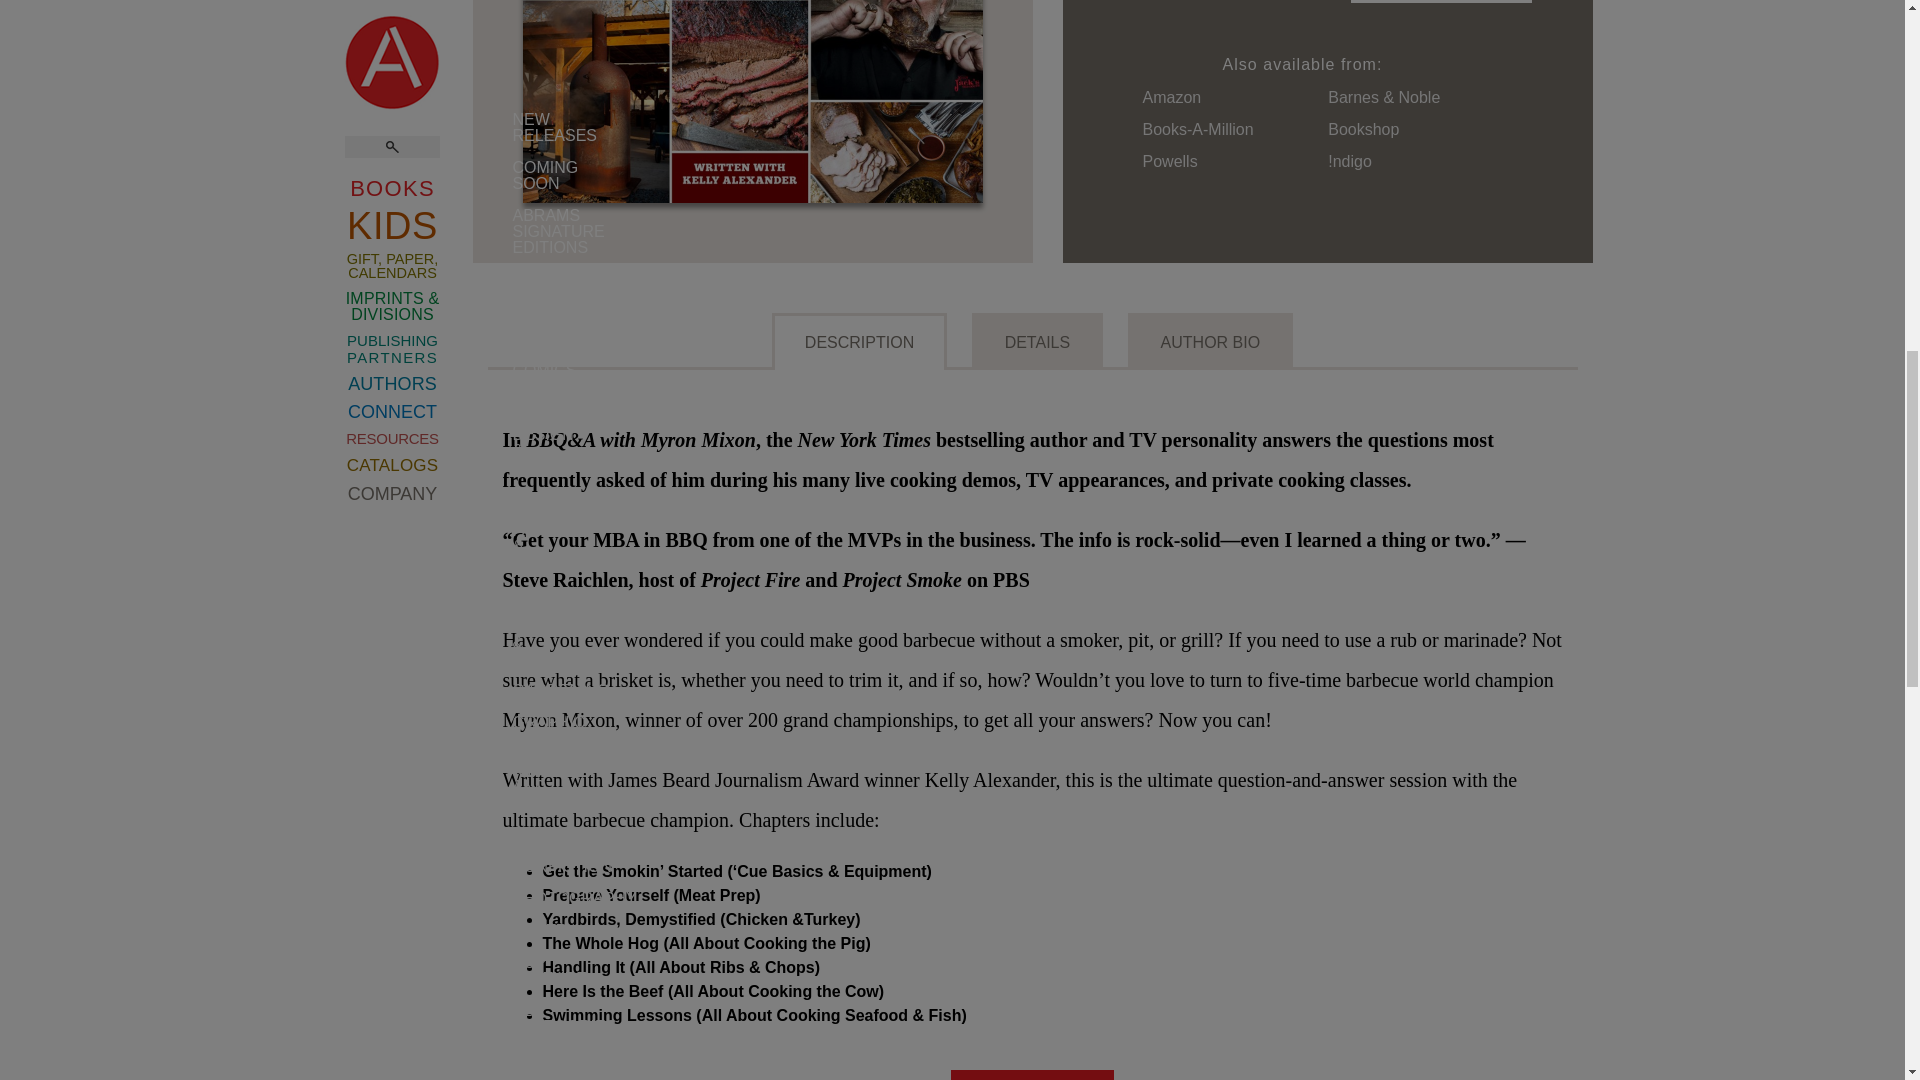 This screenshot has width=1920, height=1080. Describe the element at coordinates (492, 232) in the screenshot. I see `Abrams Kids` at that location.